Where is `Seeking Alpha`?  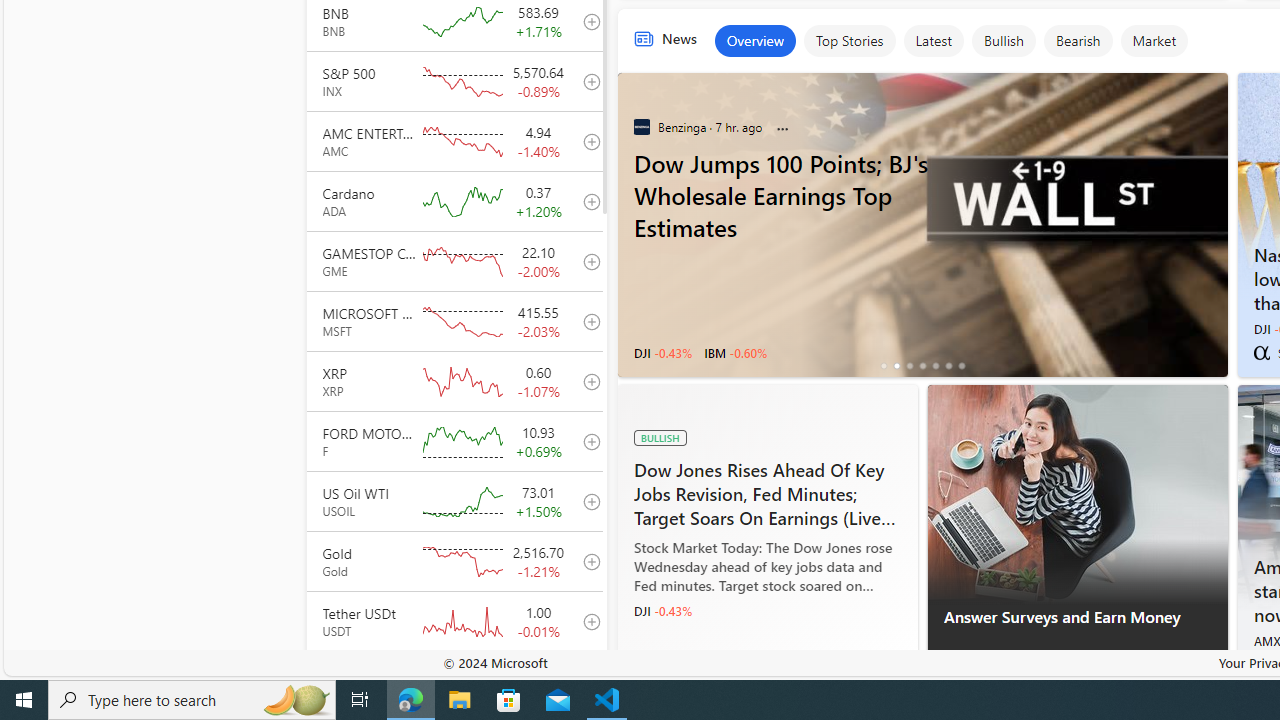
Seeking Alpha is located at coordinates (1261, 352).